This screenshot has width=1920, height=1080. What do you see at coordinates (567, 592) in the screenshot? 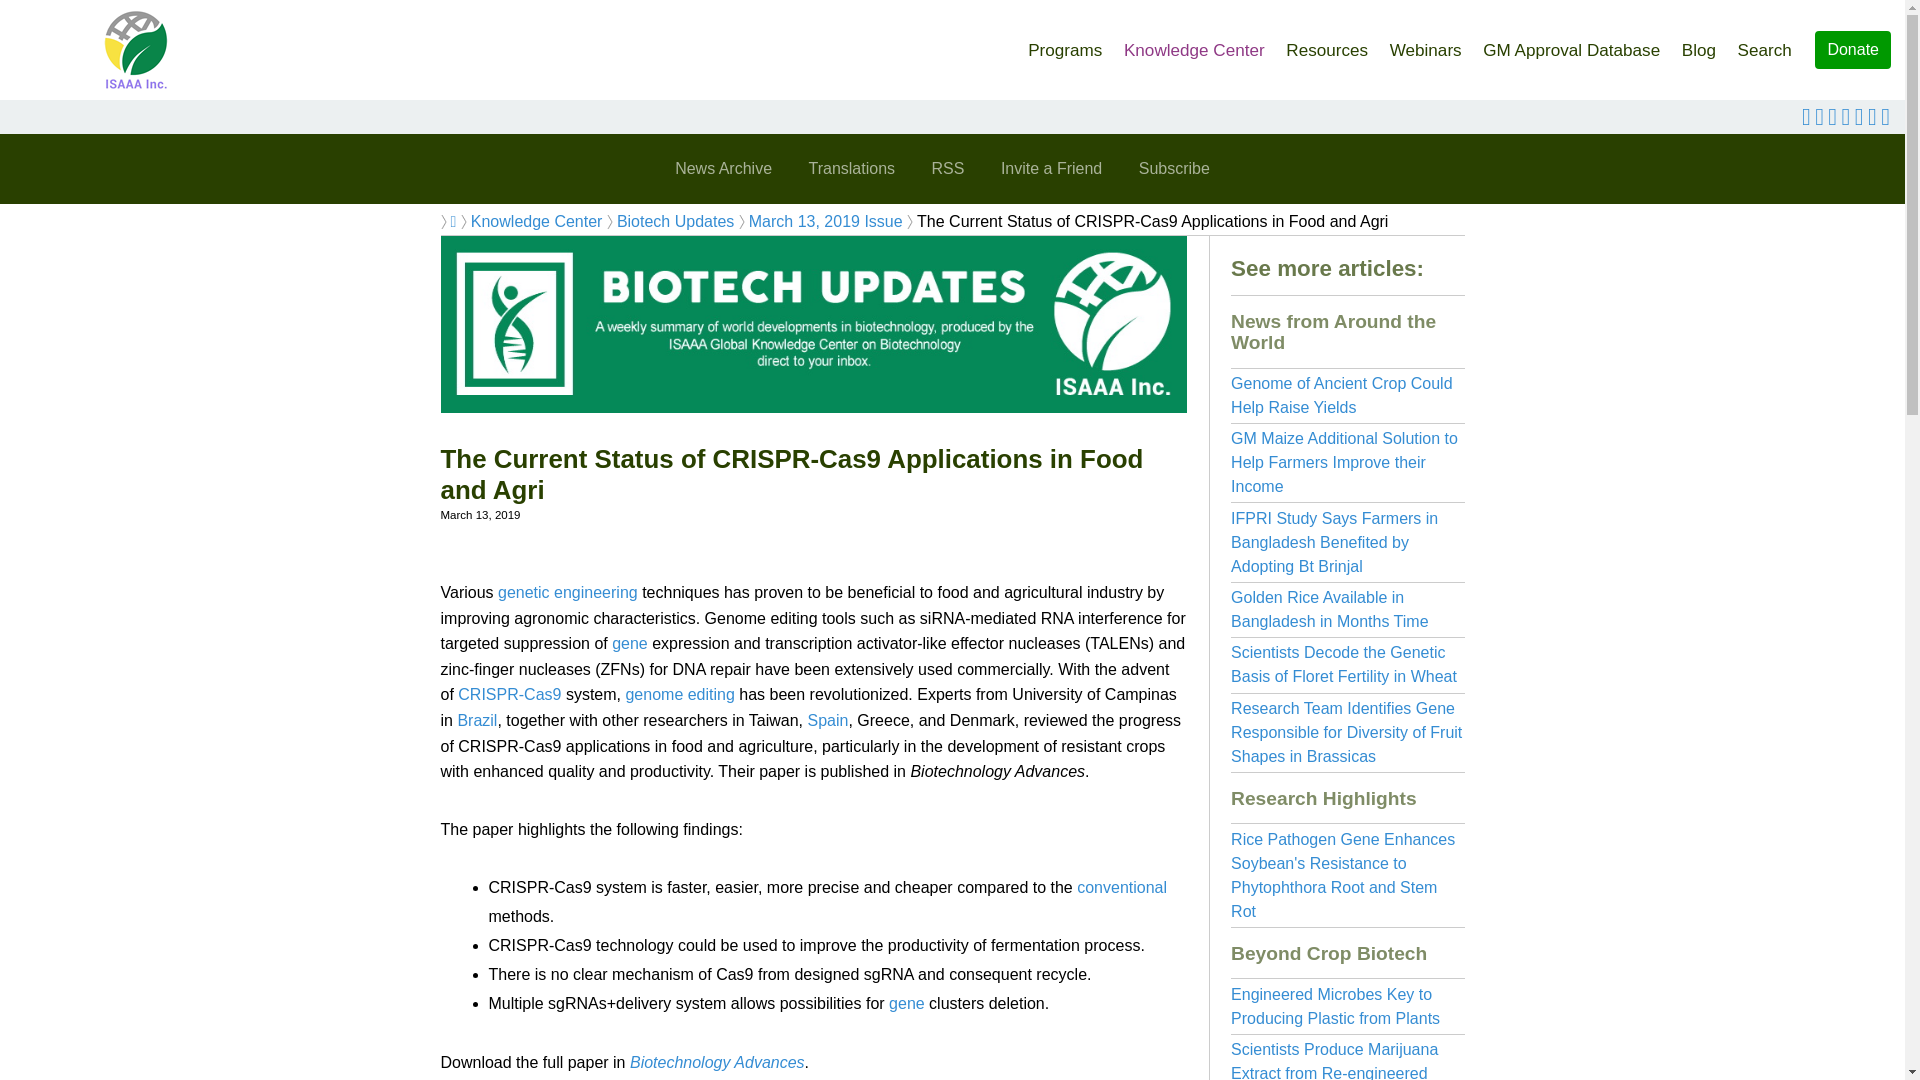
I see `genetic engineering` at bounding box center [567, 592].